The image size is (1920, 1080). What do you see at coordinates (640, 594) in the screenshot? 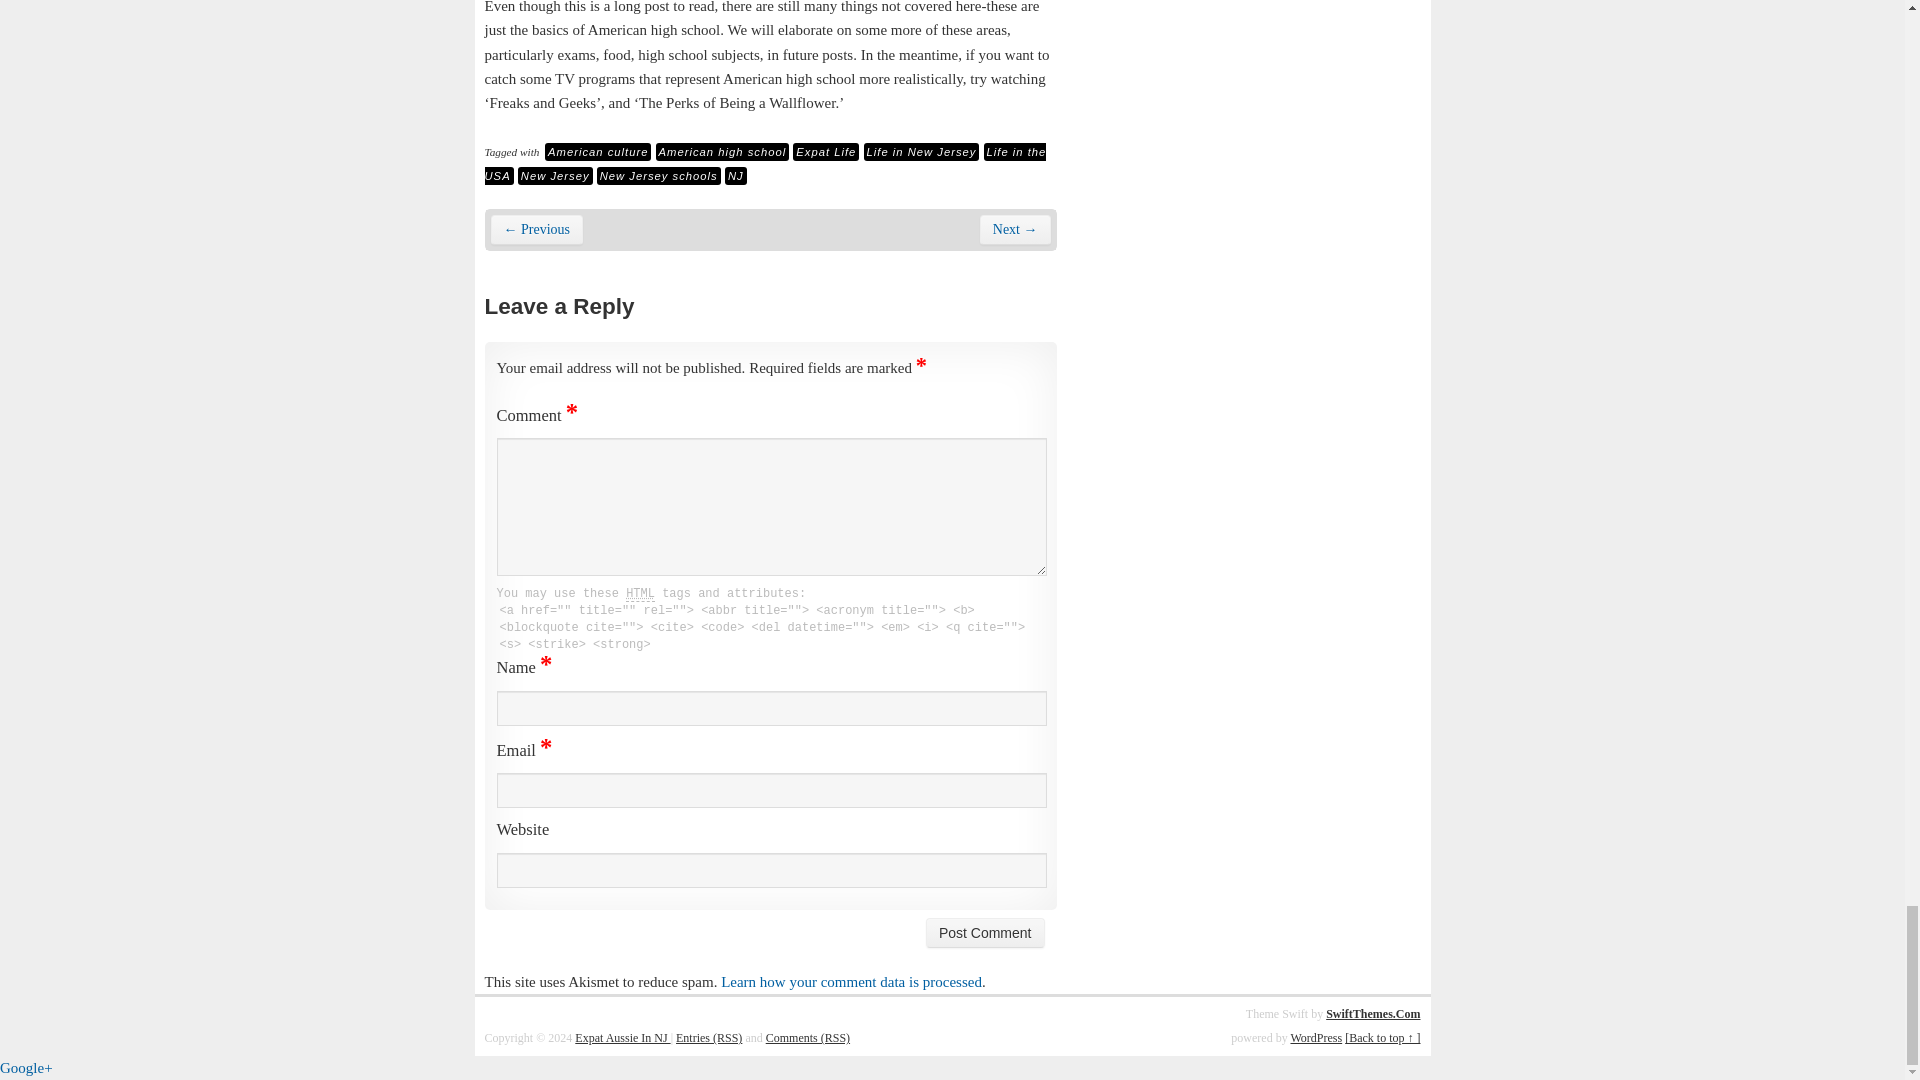
I see `HyperText Markup Language` at bounding box center [640, 594].